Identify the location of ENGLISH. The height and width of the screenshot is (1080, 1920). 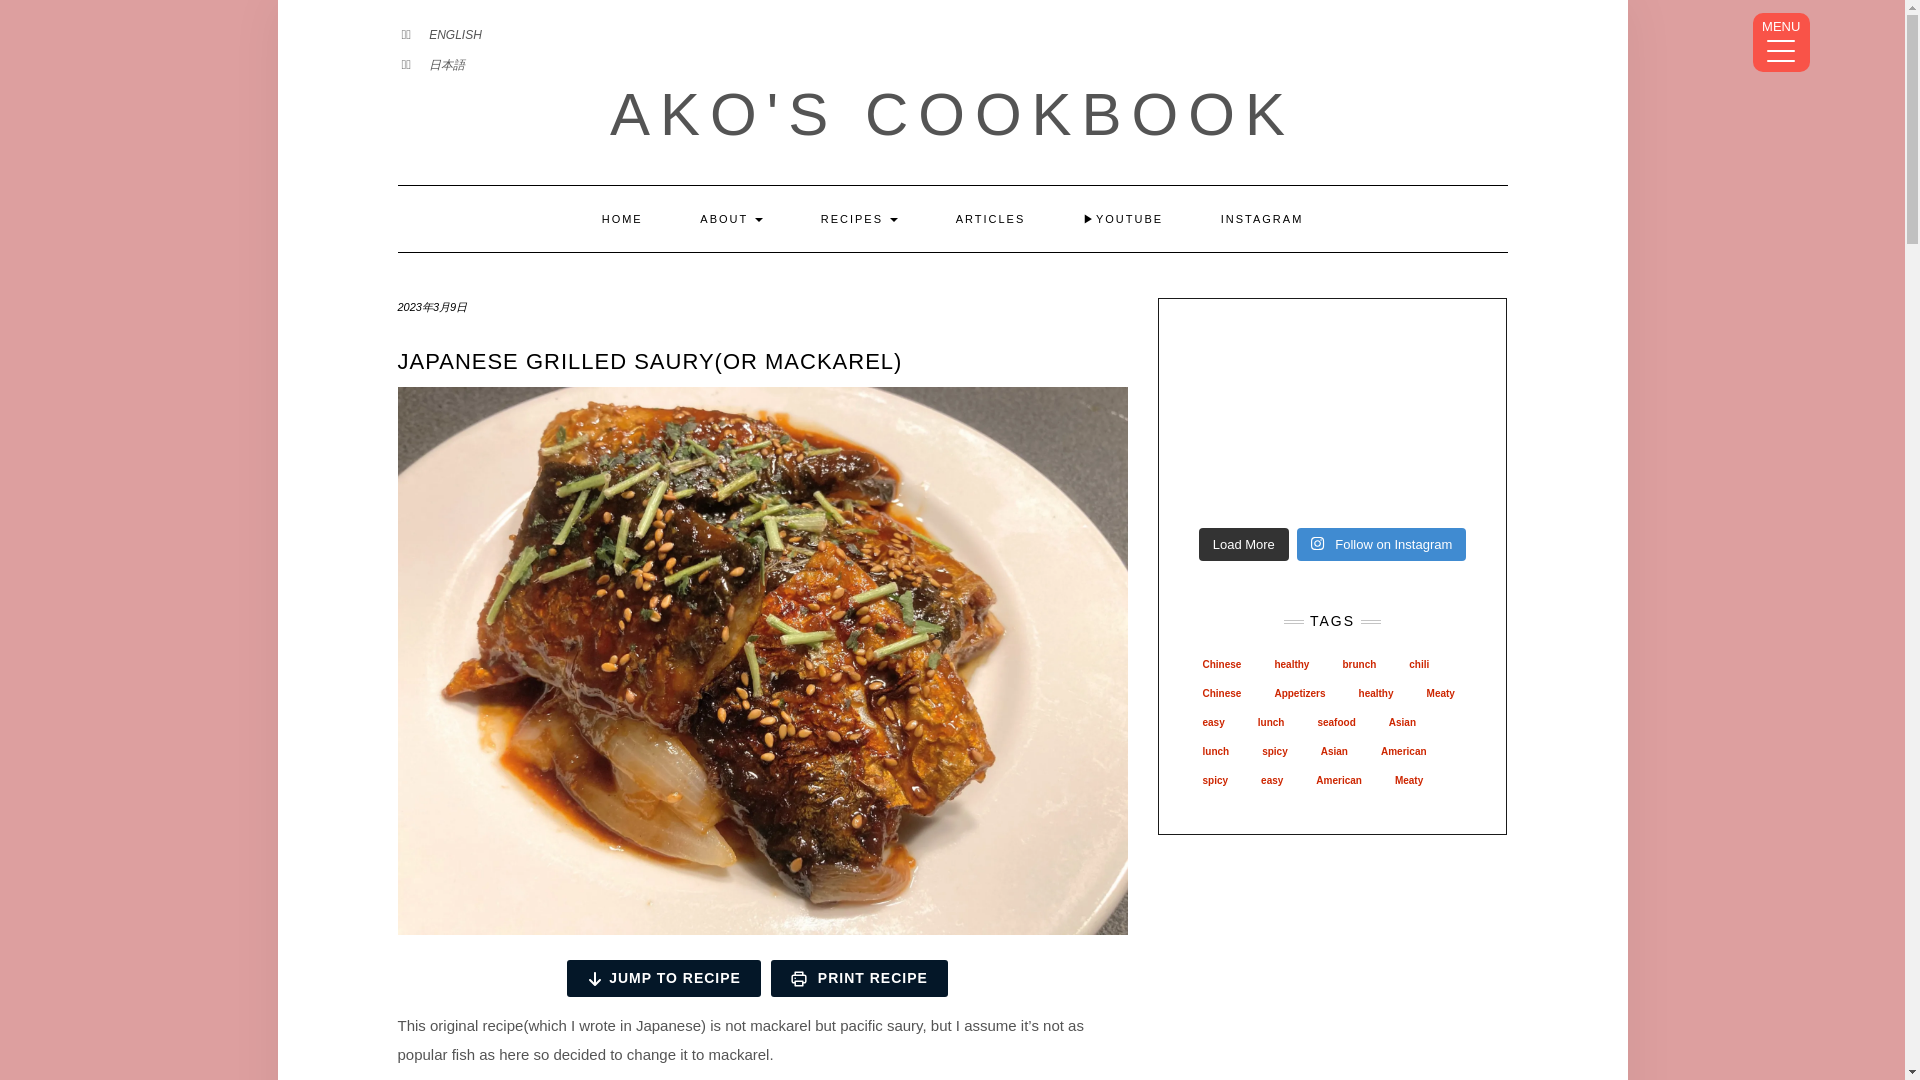
(454, 35).